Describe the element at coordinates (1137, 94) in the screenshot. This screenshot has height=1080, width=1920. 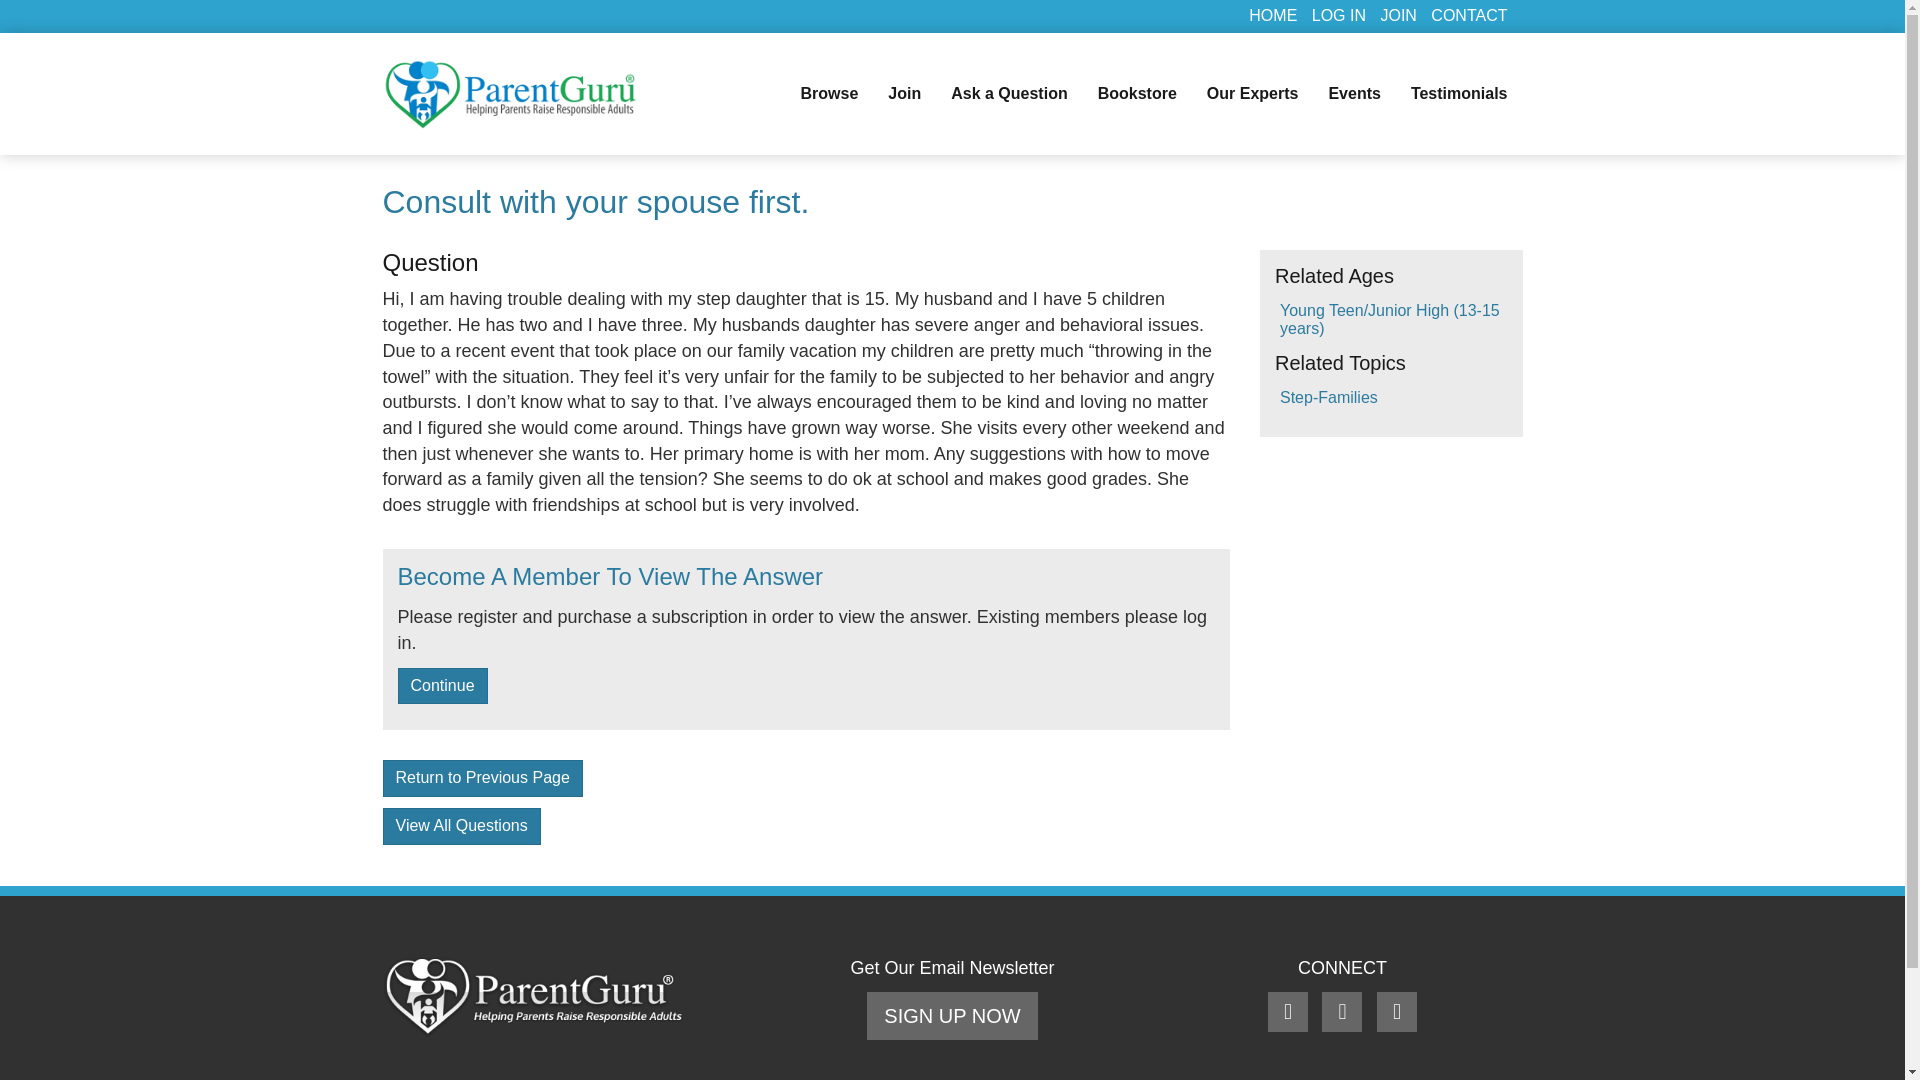
I see `Bookstore` at that location.